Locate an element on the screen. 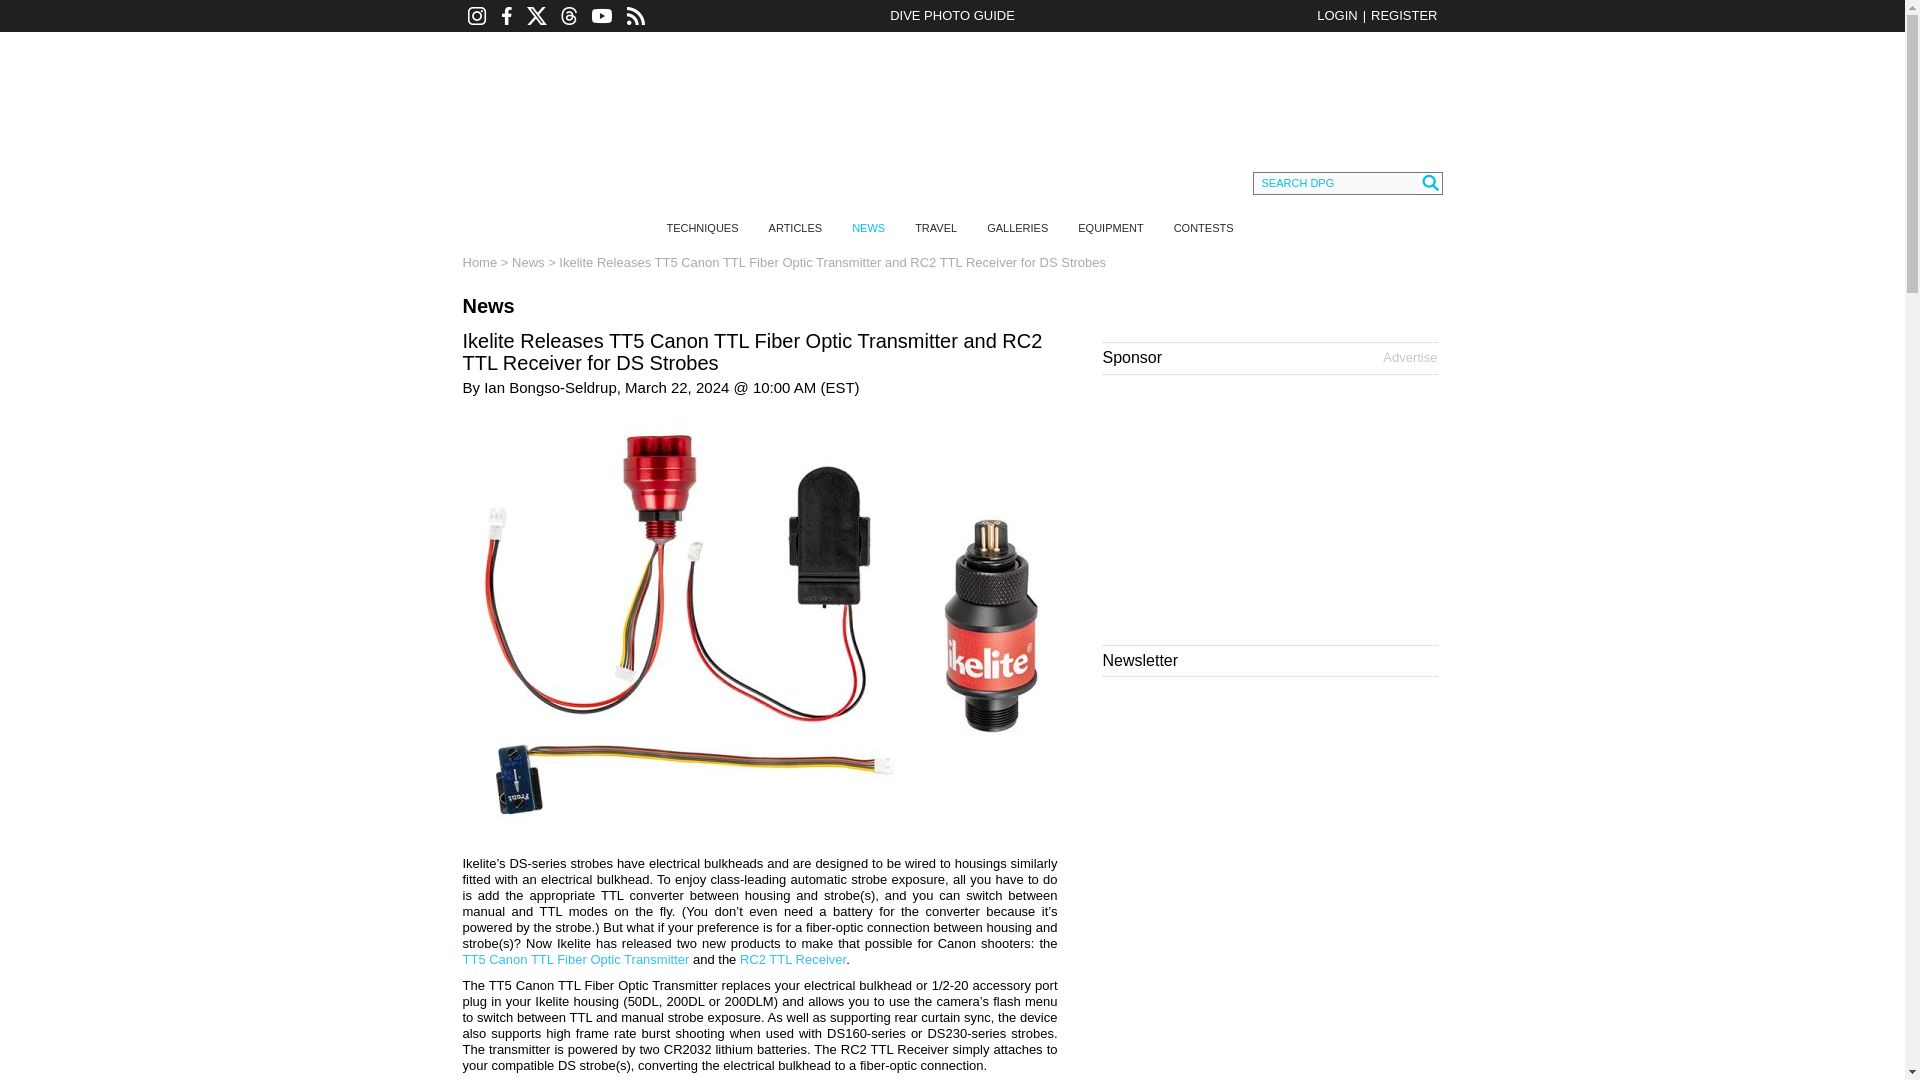 This screenshot has height=1080, width=1920. RC2 TTL Receiver is located at coordinates (792, 958).